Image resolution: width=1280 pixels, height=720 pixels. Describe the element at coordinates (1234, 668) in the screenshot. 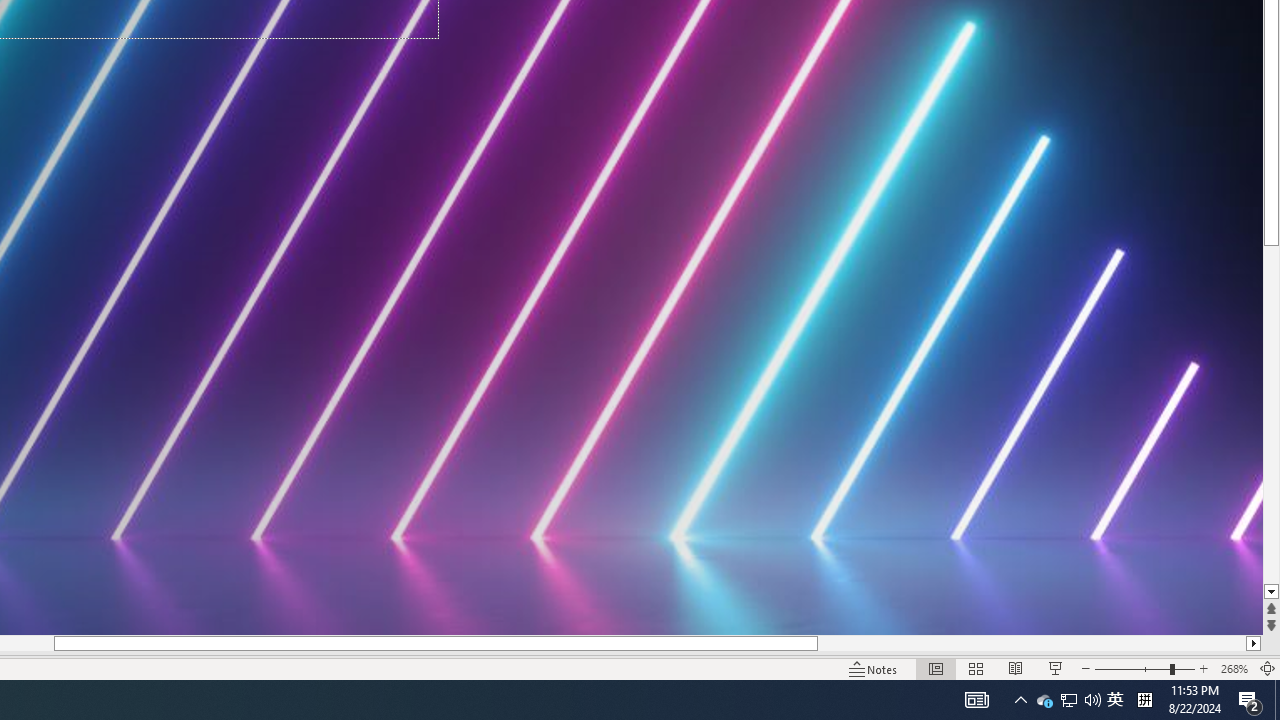

I see `Zoom 268%` at that location.